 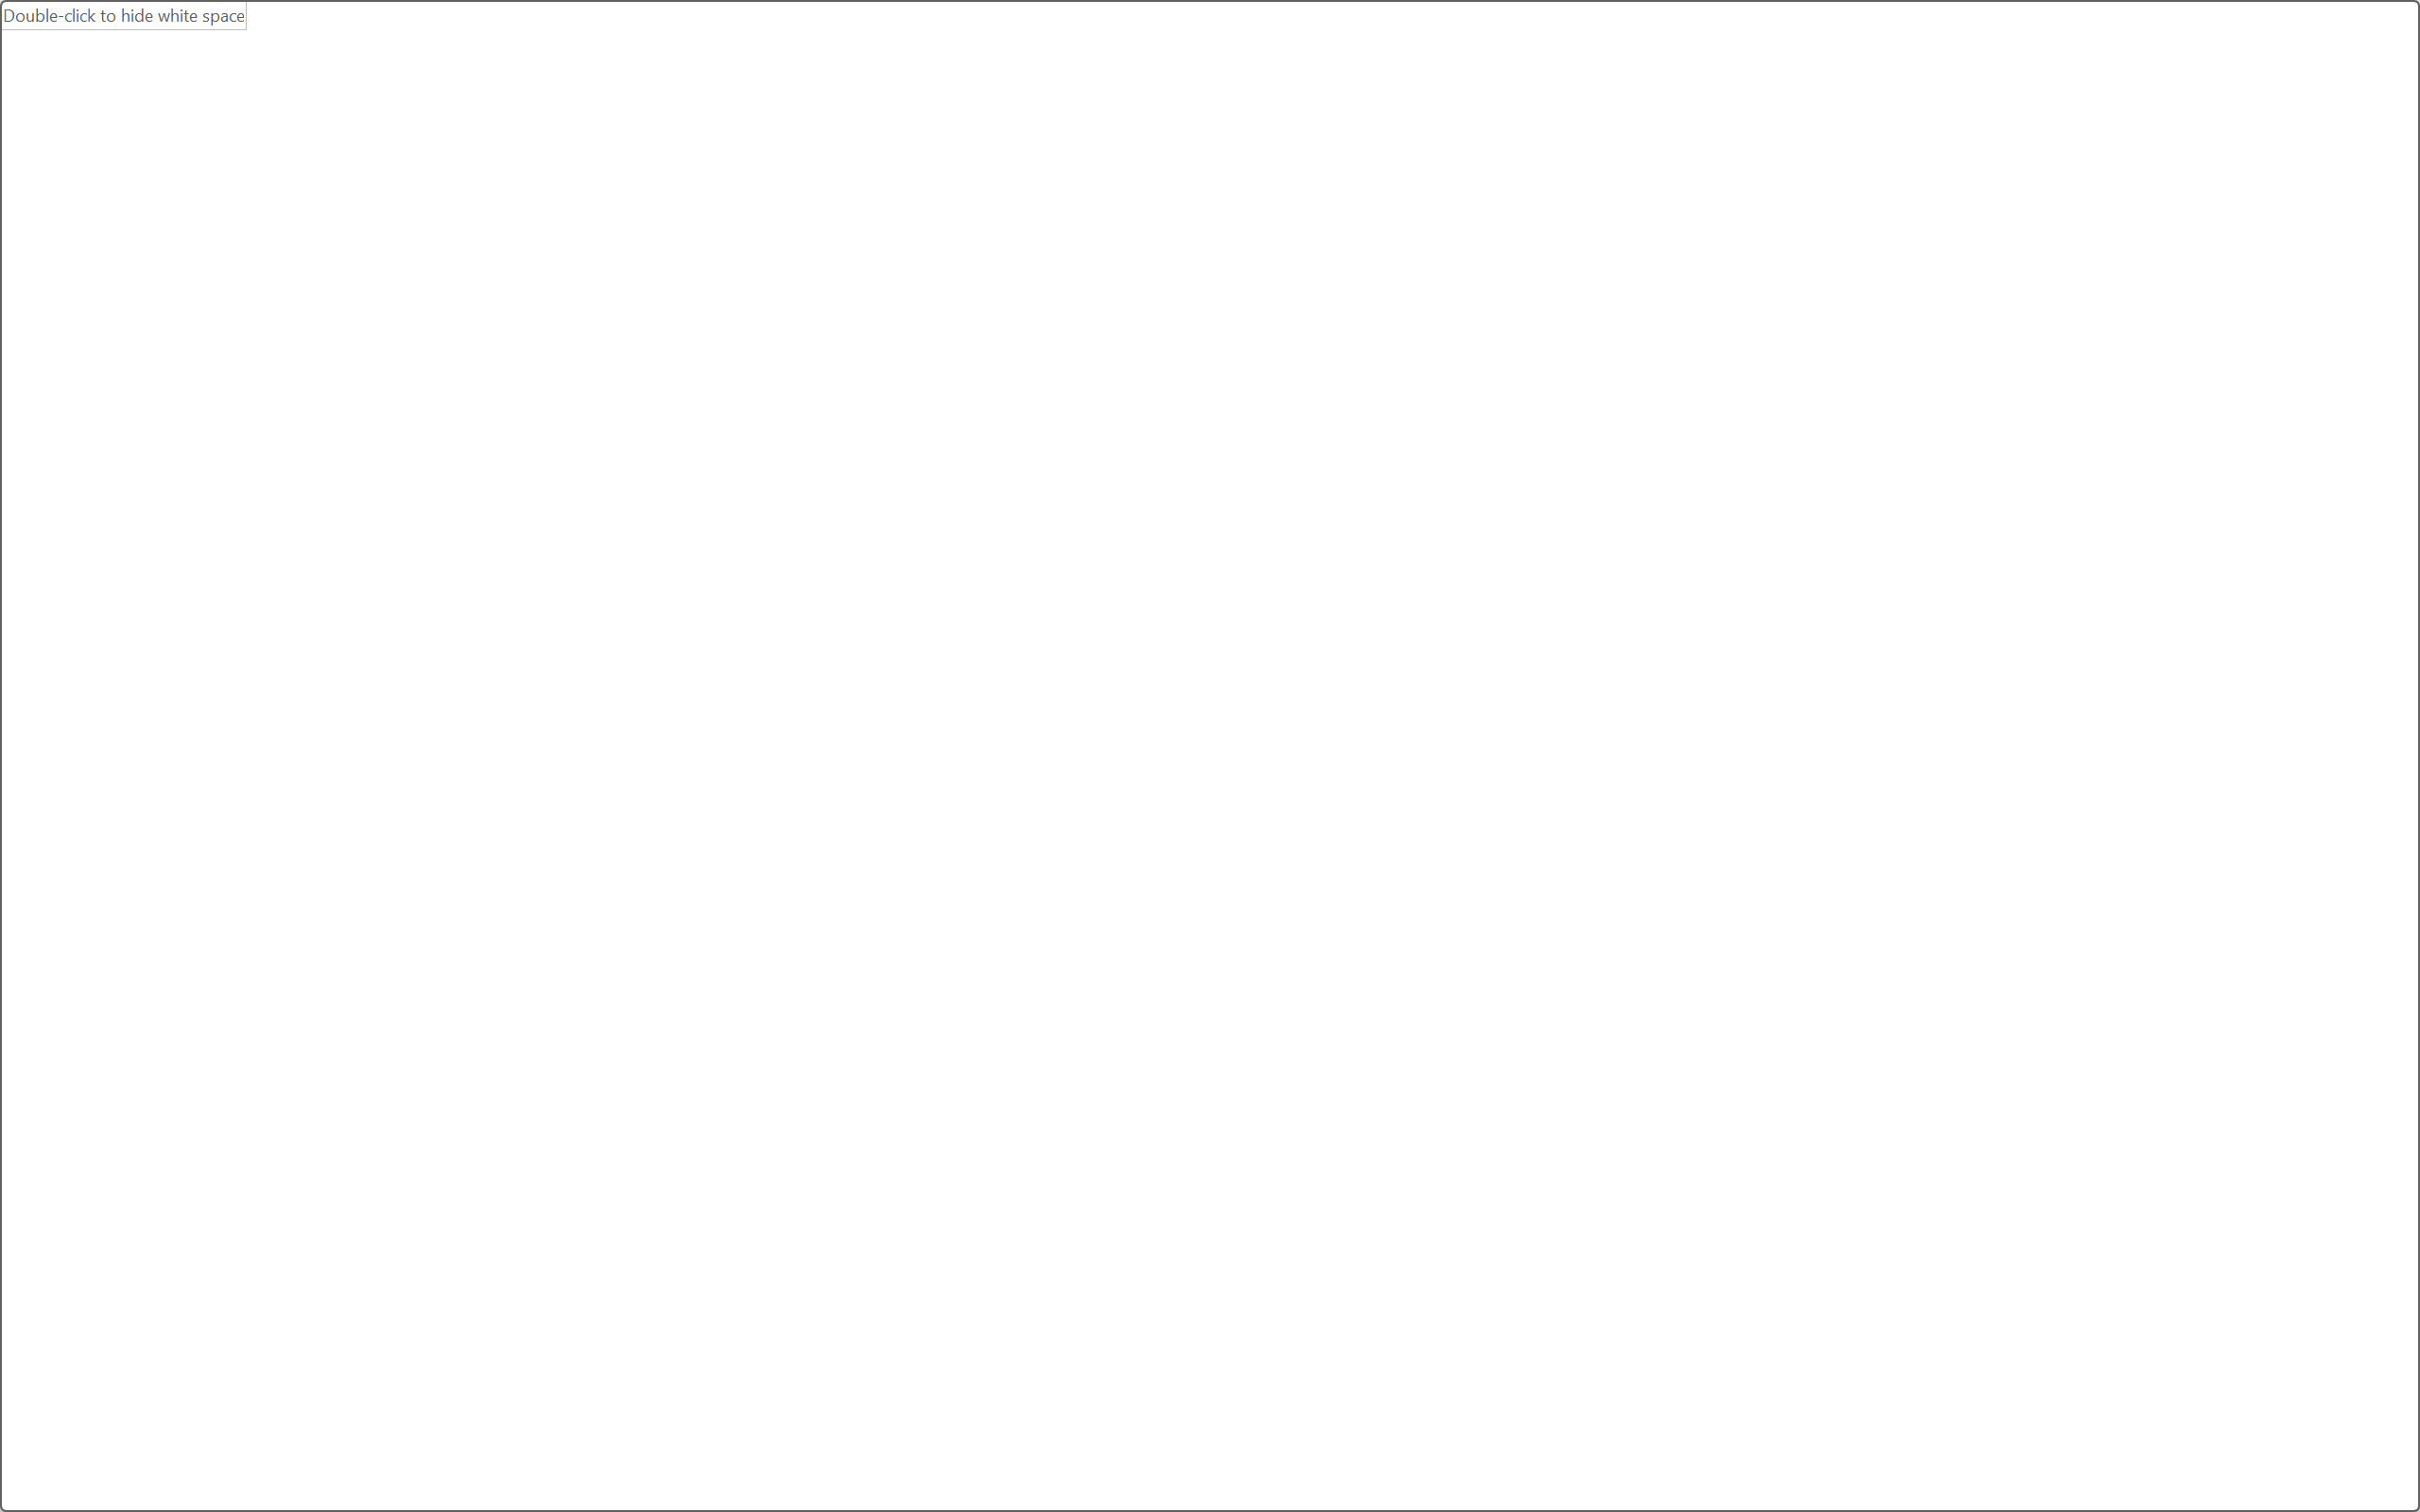 I want to click on planet, so click(x=1218, y=726).